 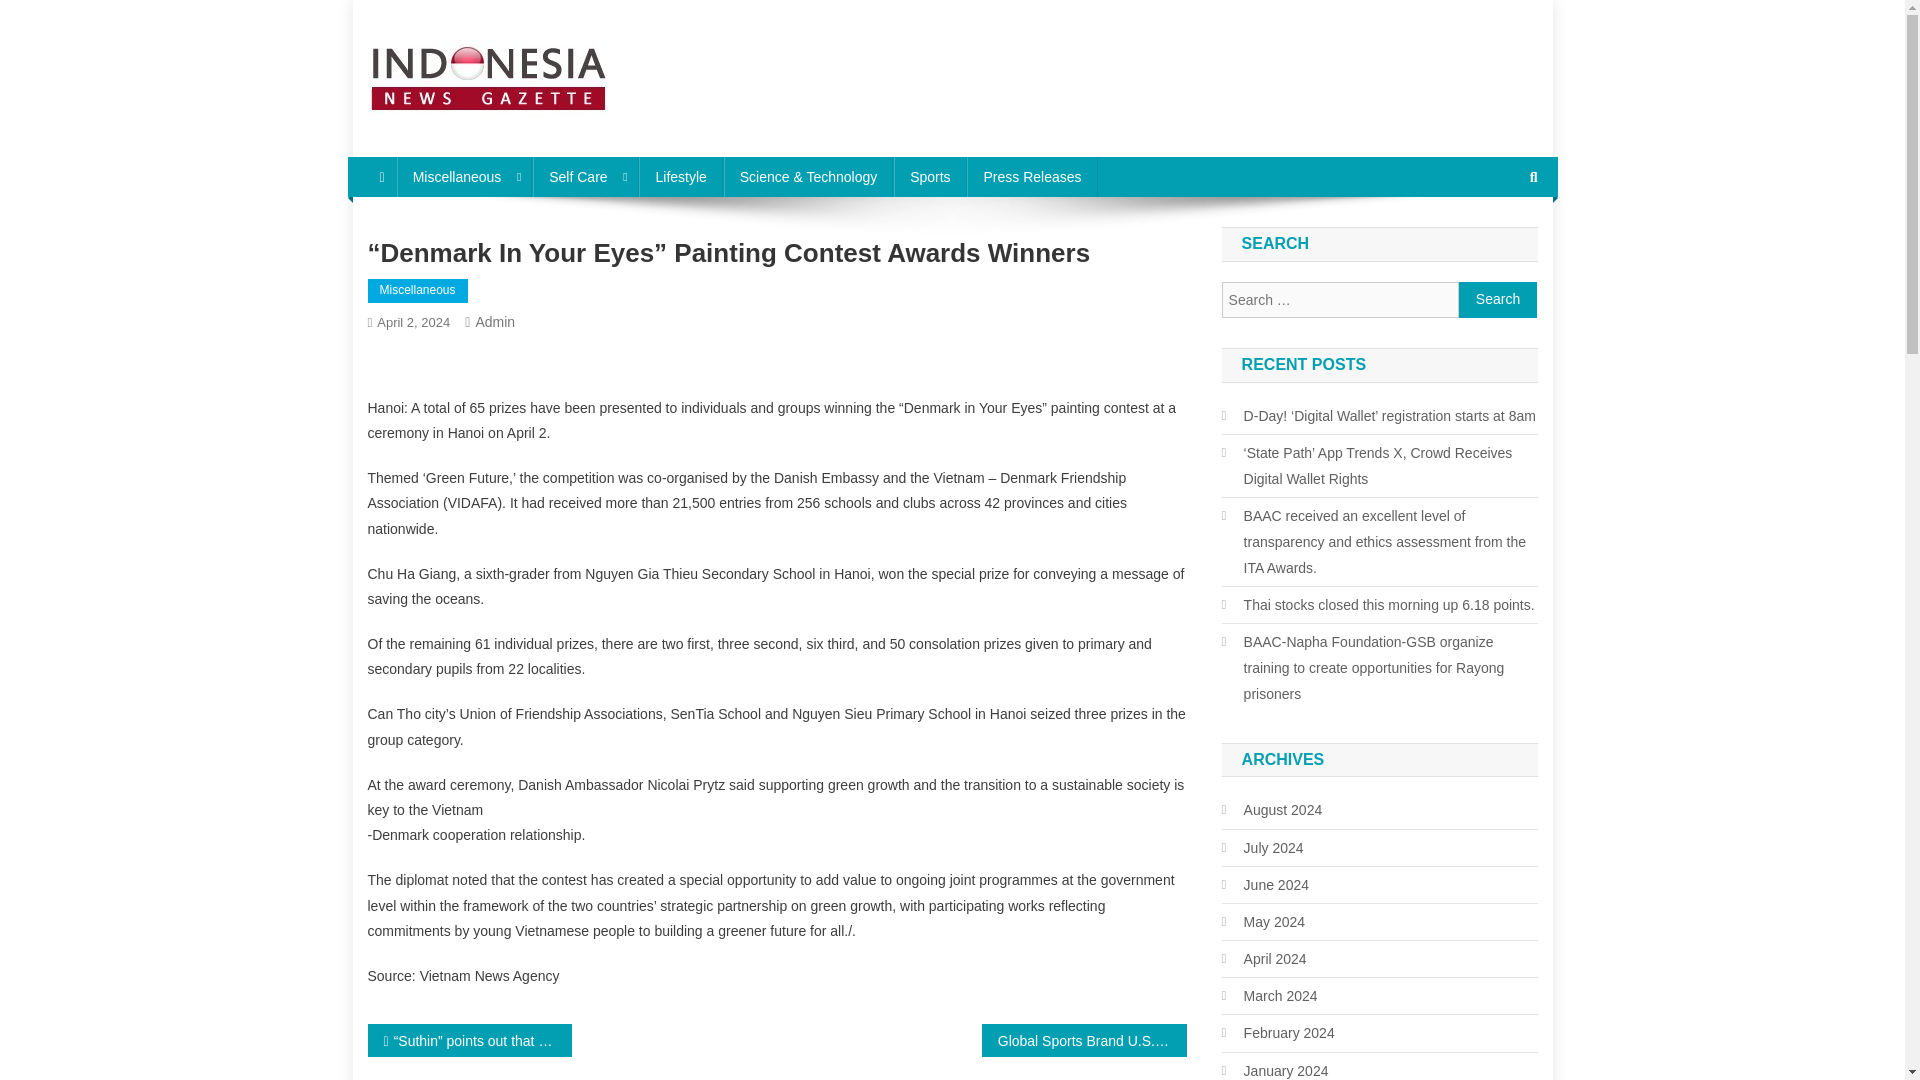 What do you see at coordinates (585, 176) in the screenshot?
I see `Self Care` at bounding box center [585, 176].